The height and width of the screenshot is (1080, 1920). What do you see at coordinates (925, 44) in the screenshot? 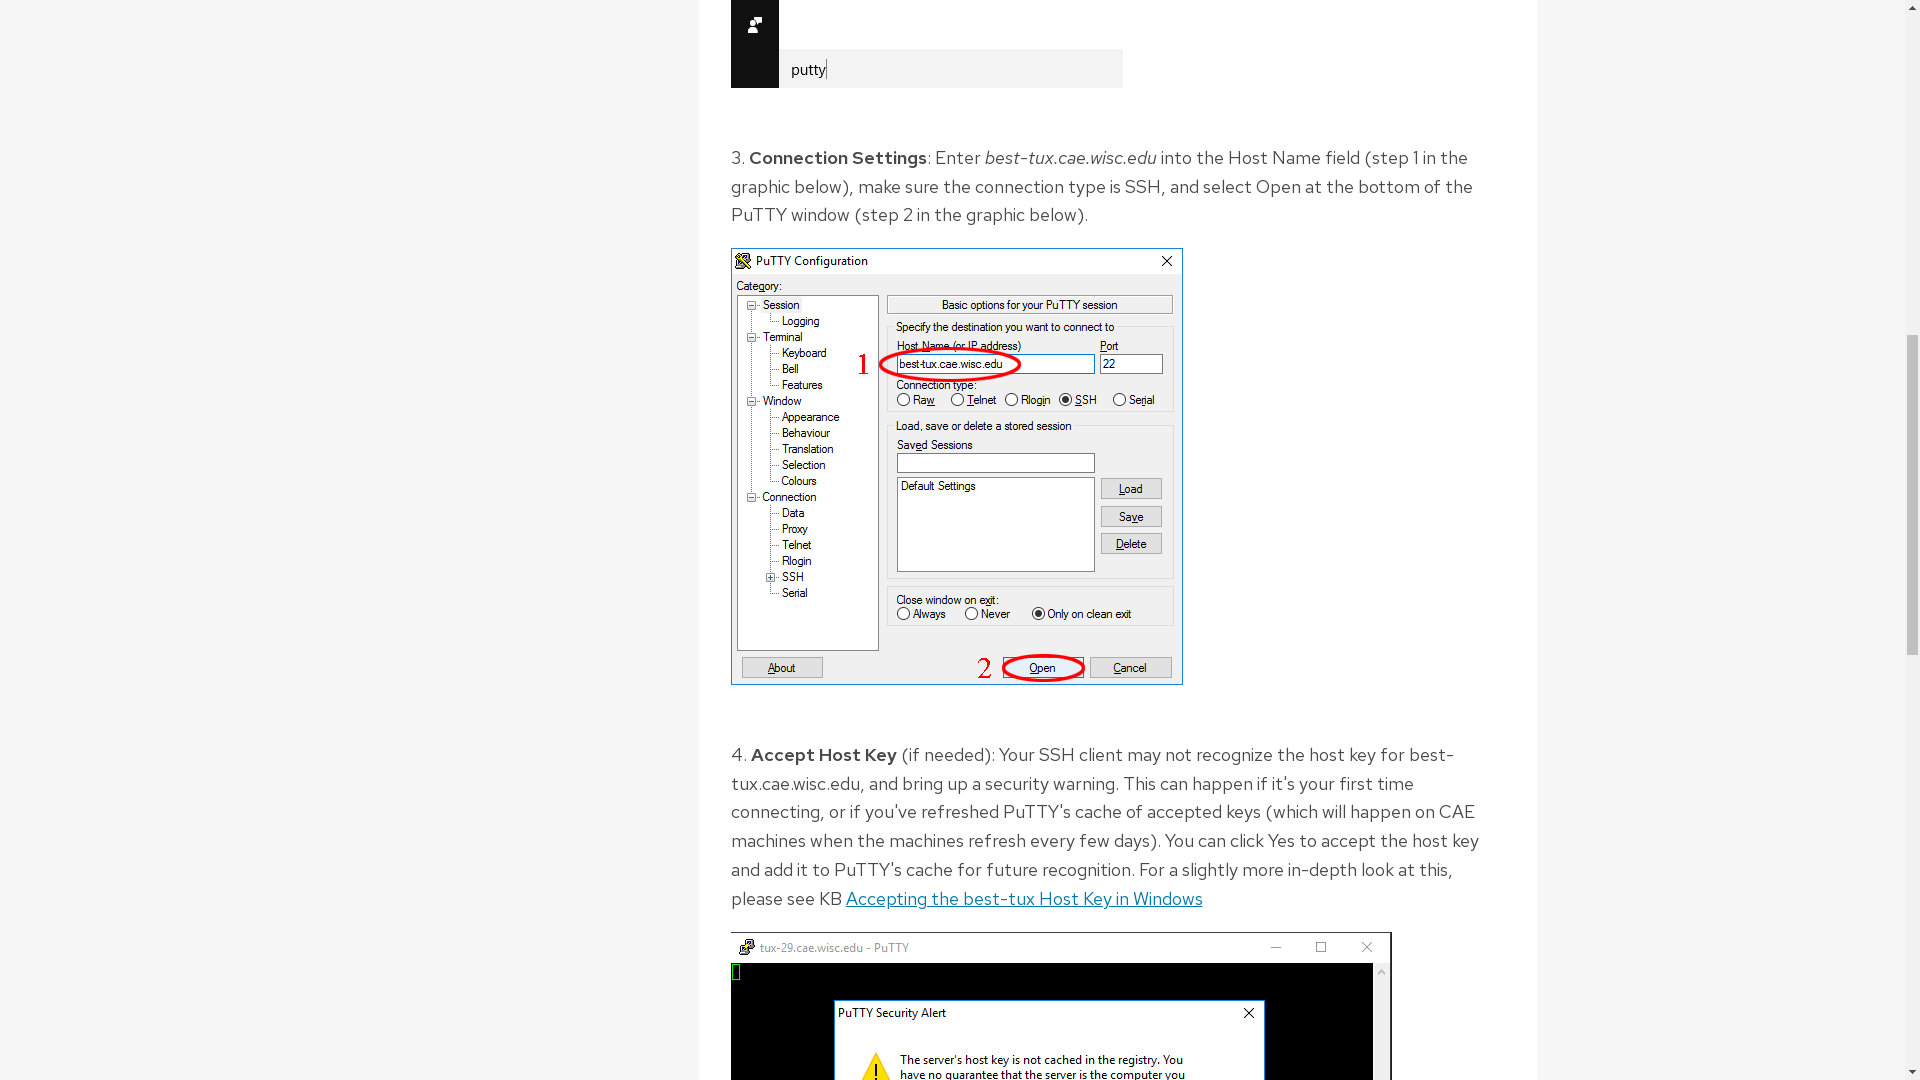
I see `Locating PuTTY client on CAE Windows lab machines` at bounding box center [925, 44].